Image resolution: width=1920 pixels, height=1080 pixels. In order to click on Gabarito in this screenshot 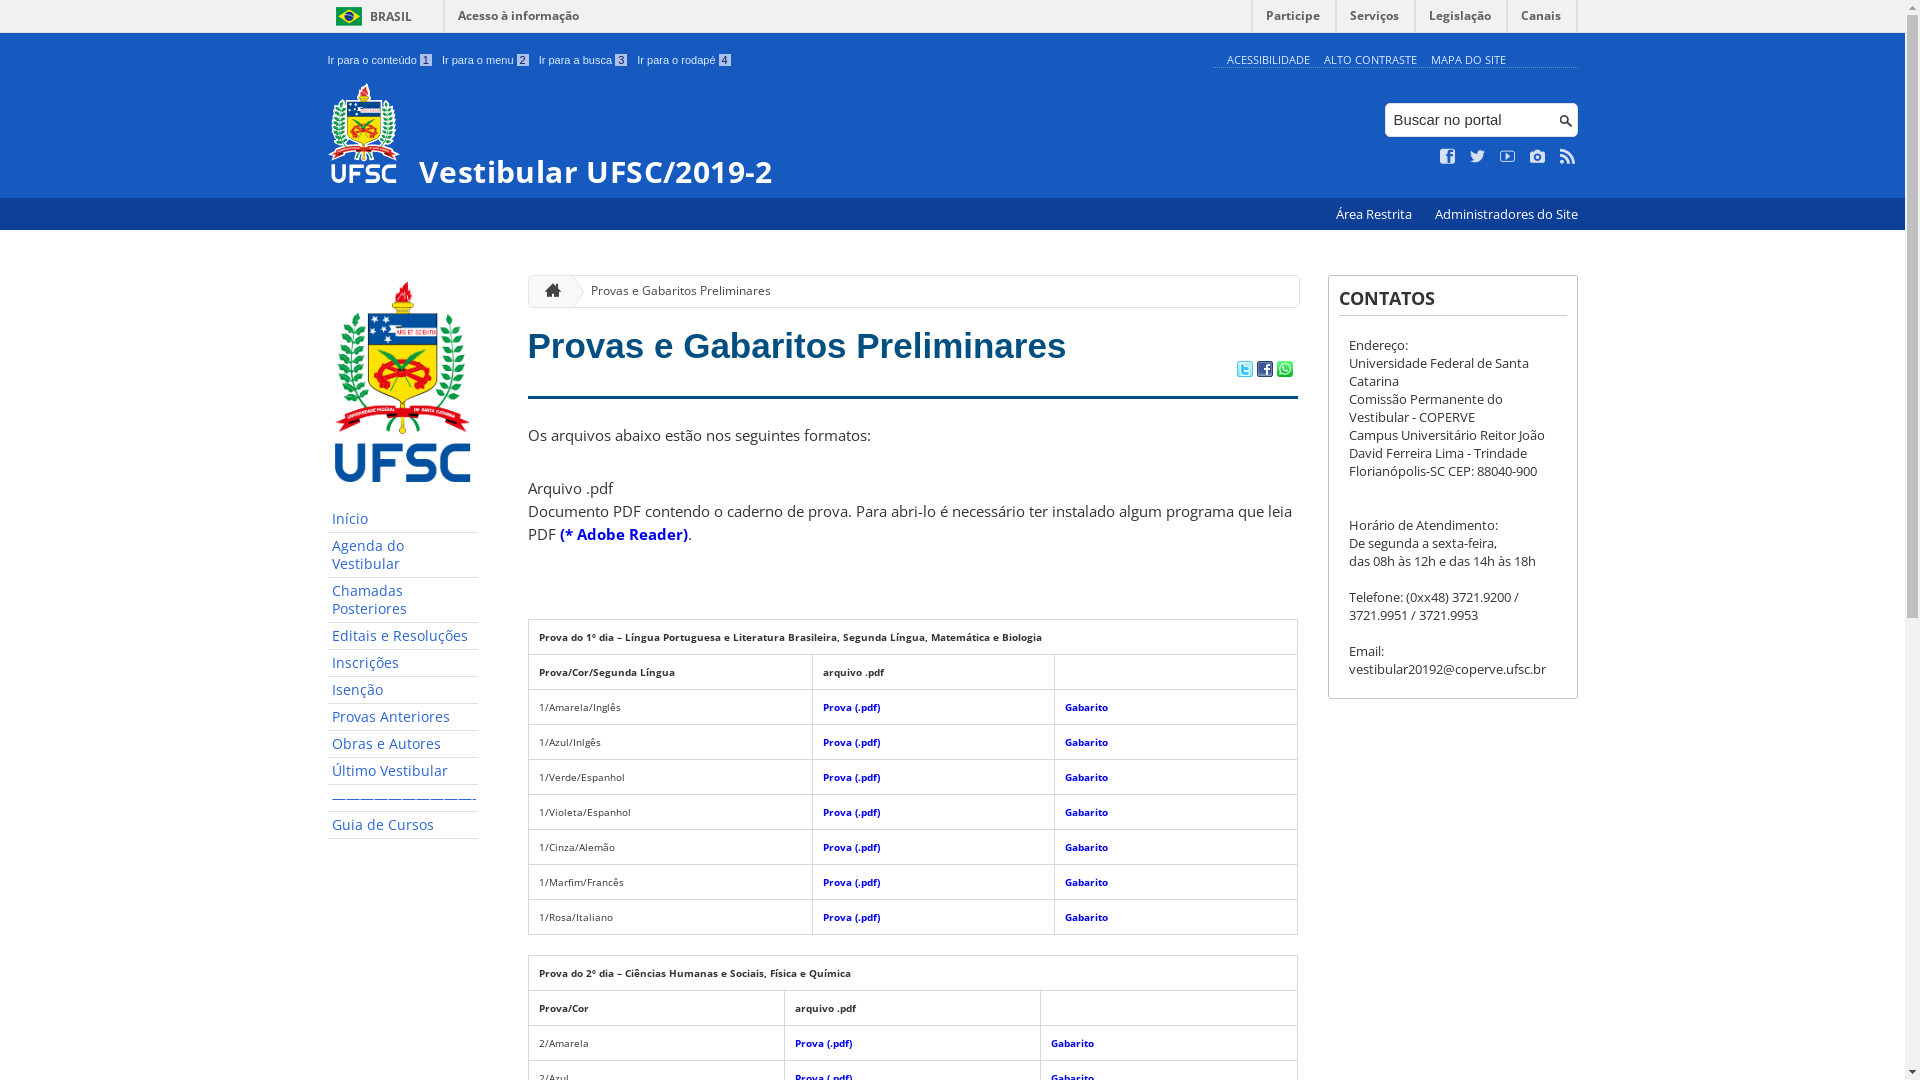, I will do `click(1086, 776)`.